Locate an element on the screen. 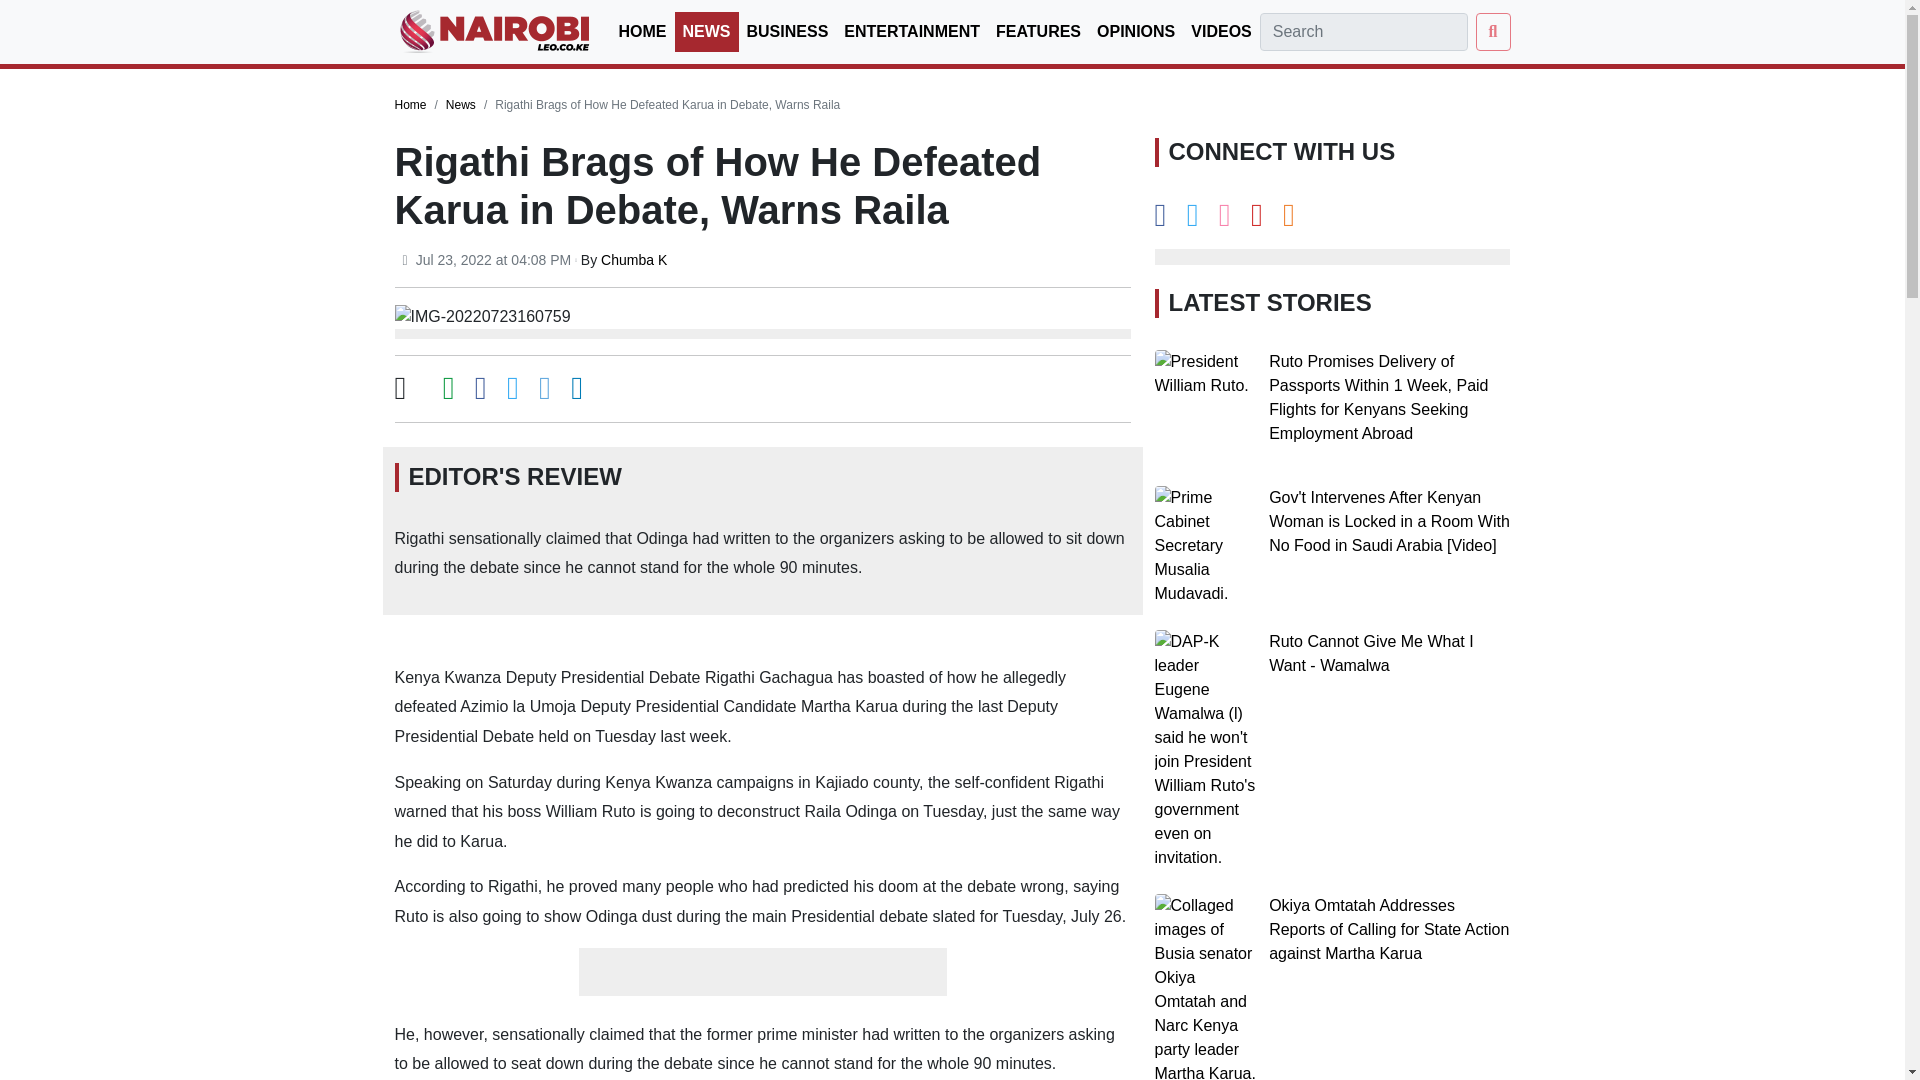 The image size is (1920, 1080). Share via Telegram is located at coordinates (545, 392).